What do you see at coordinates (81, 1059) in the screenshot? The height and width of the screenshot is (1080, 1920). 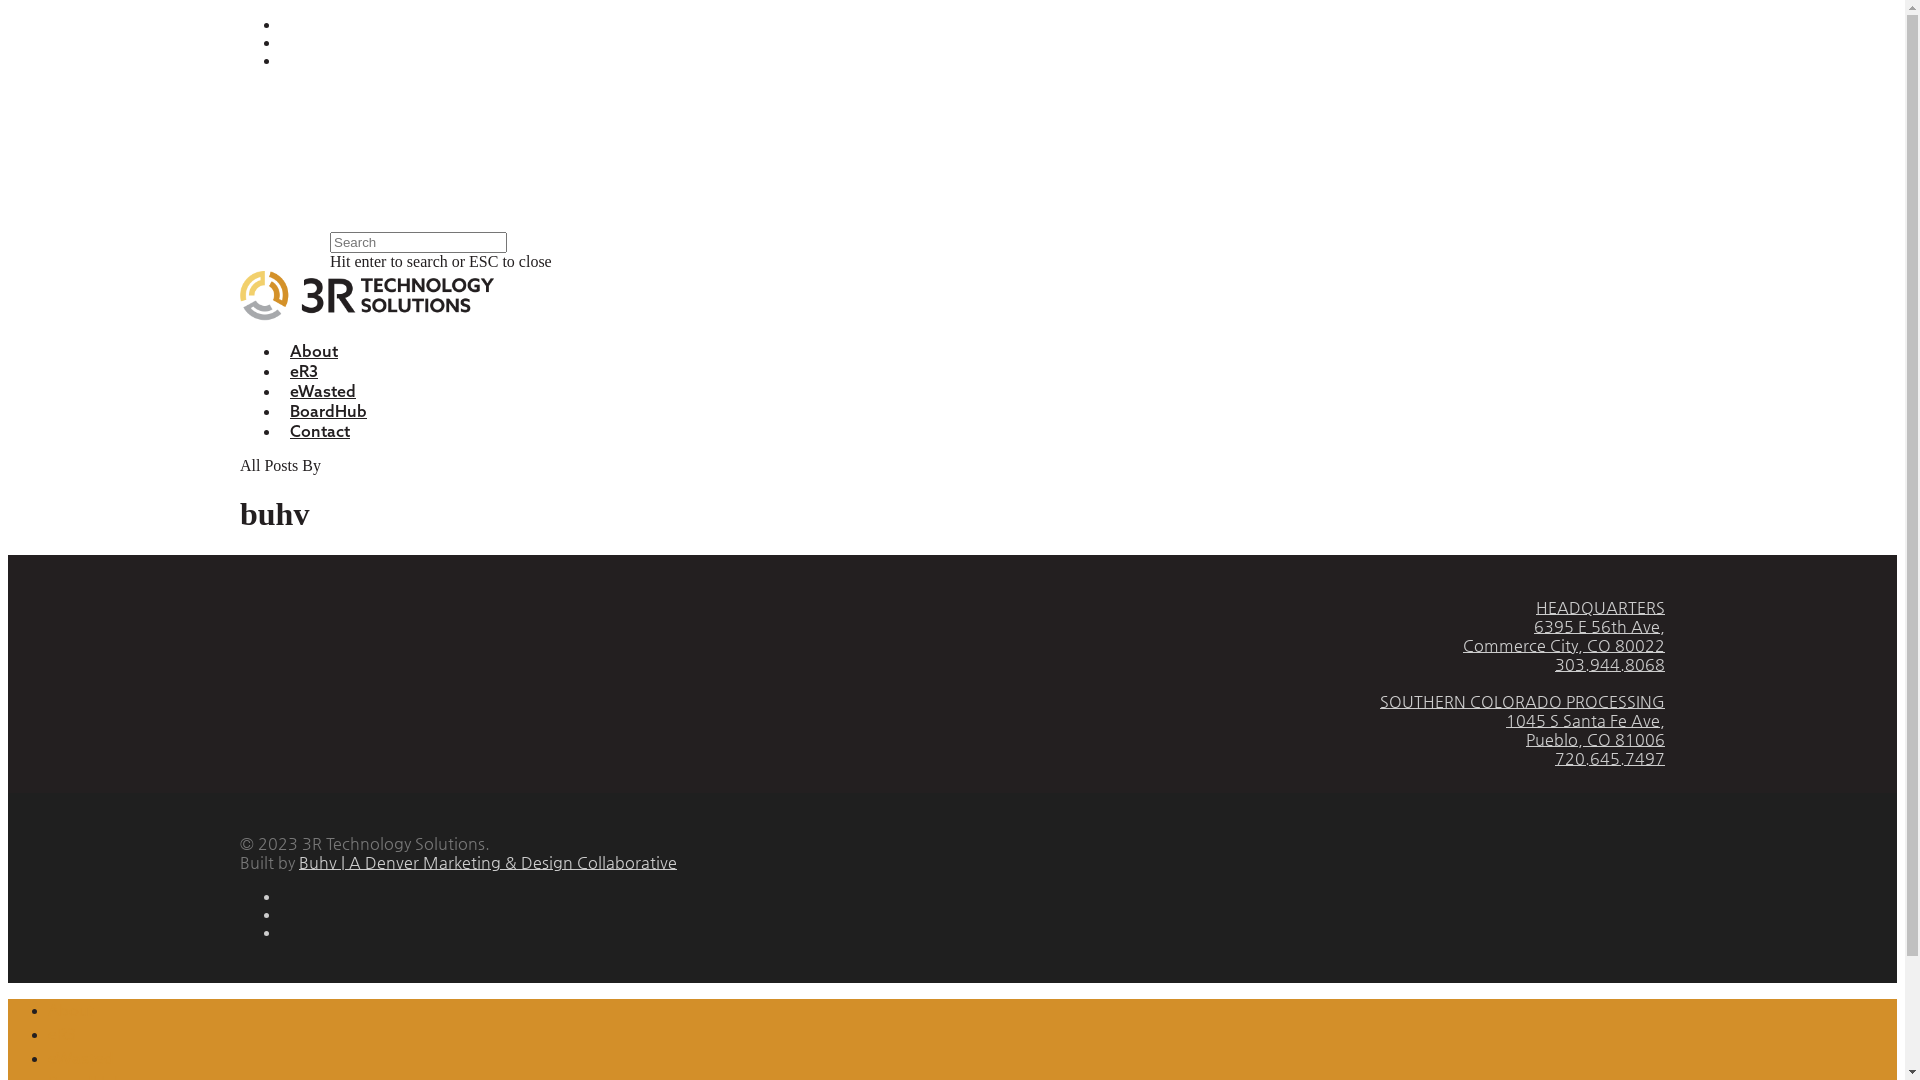 I see `eWasted` at bounding box center [81, 1059].